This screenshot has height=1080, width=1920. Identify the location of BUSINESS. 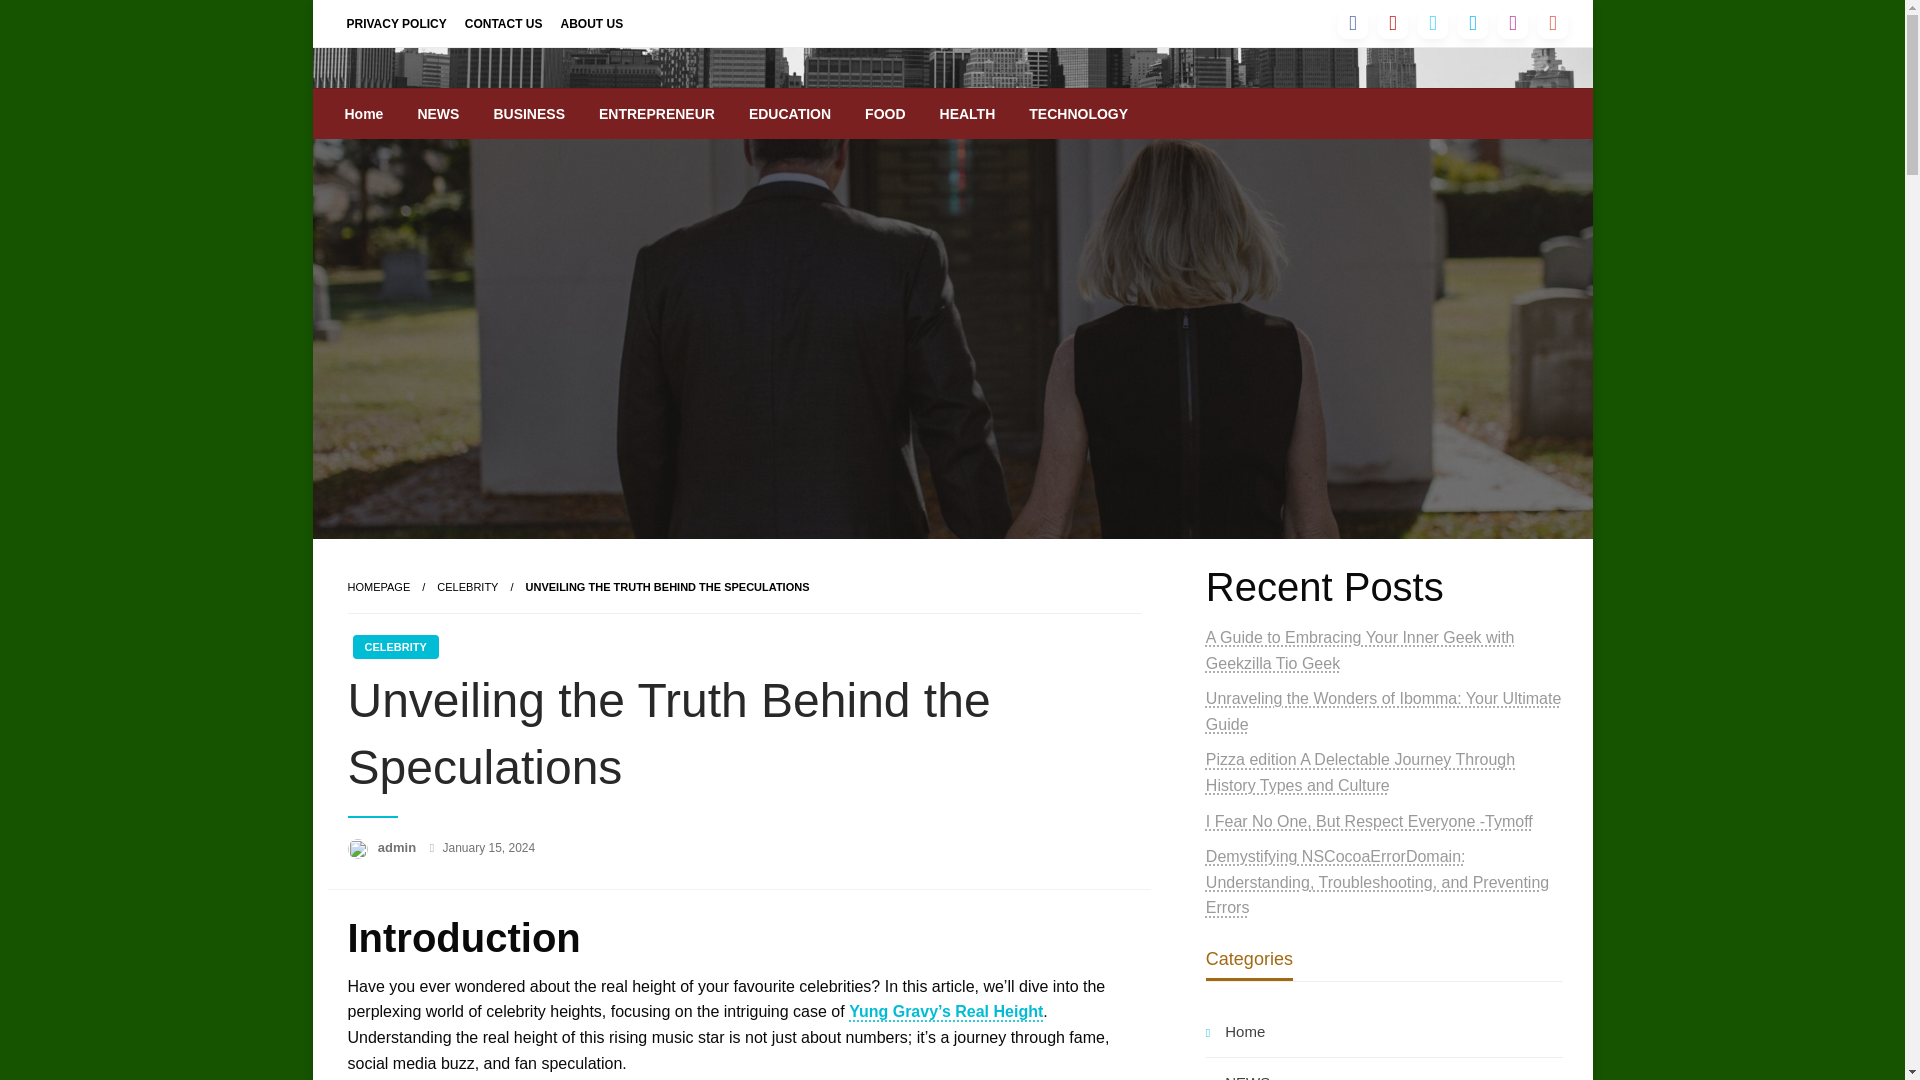
(528, 114).